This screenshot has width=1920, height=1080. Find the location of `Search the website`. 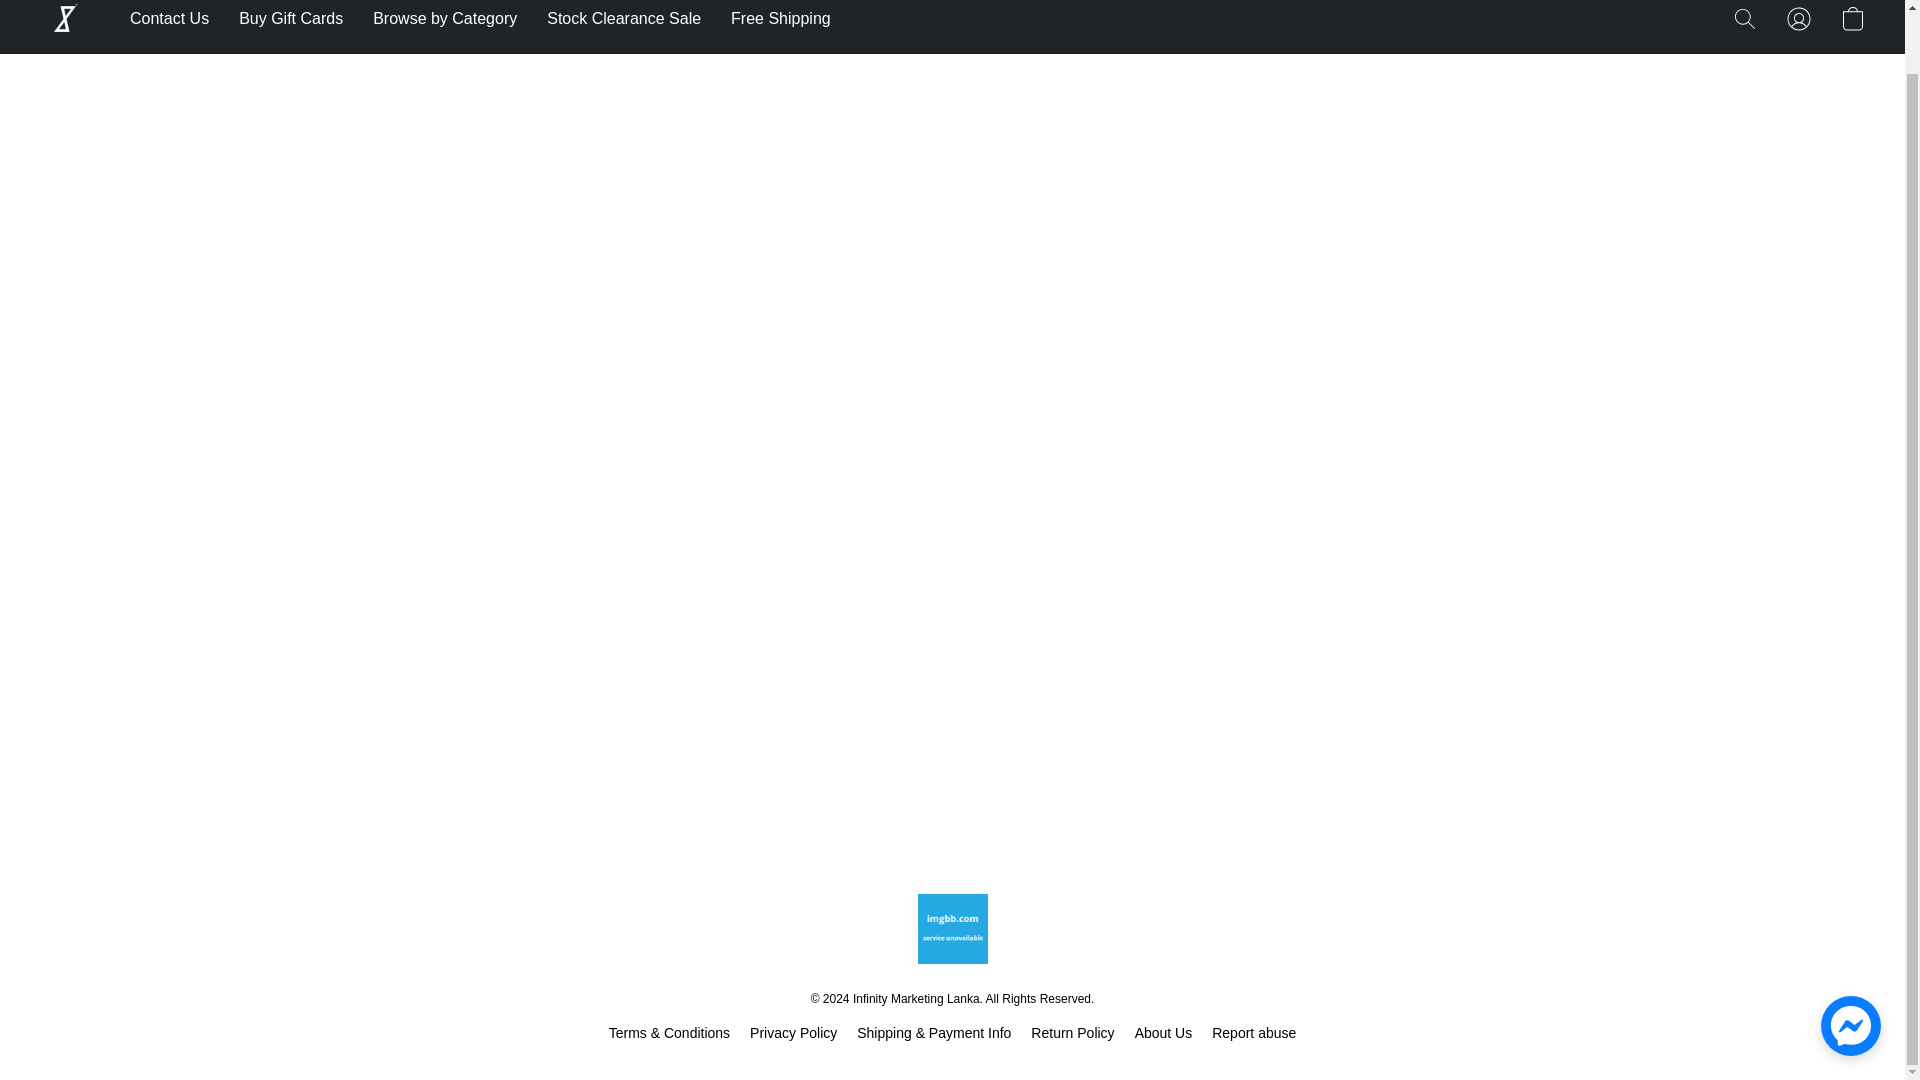

Search the website is located at coordinates (1745, 20).